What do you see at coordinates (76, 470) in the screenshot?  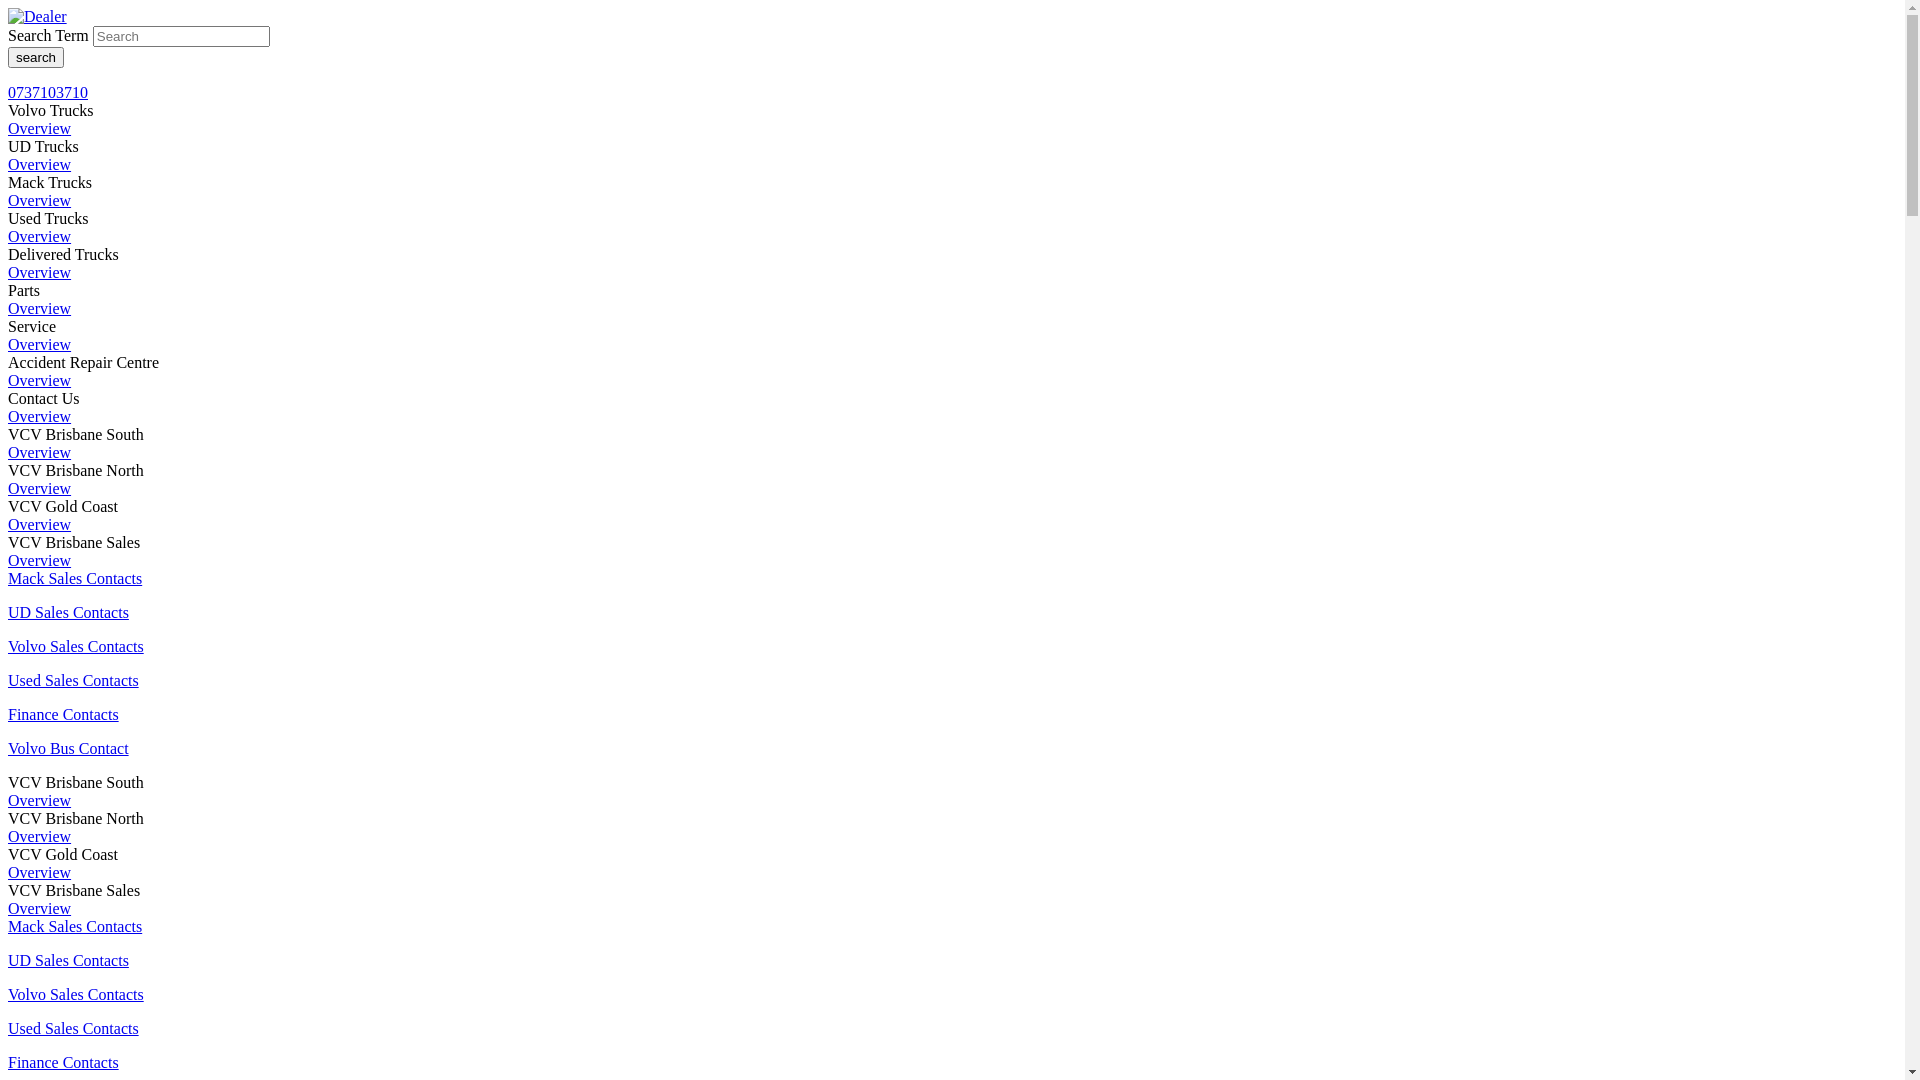 I see `VCV Brisbane North` at bounding box center [76, 470].